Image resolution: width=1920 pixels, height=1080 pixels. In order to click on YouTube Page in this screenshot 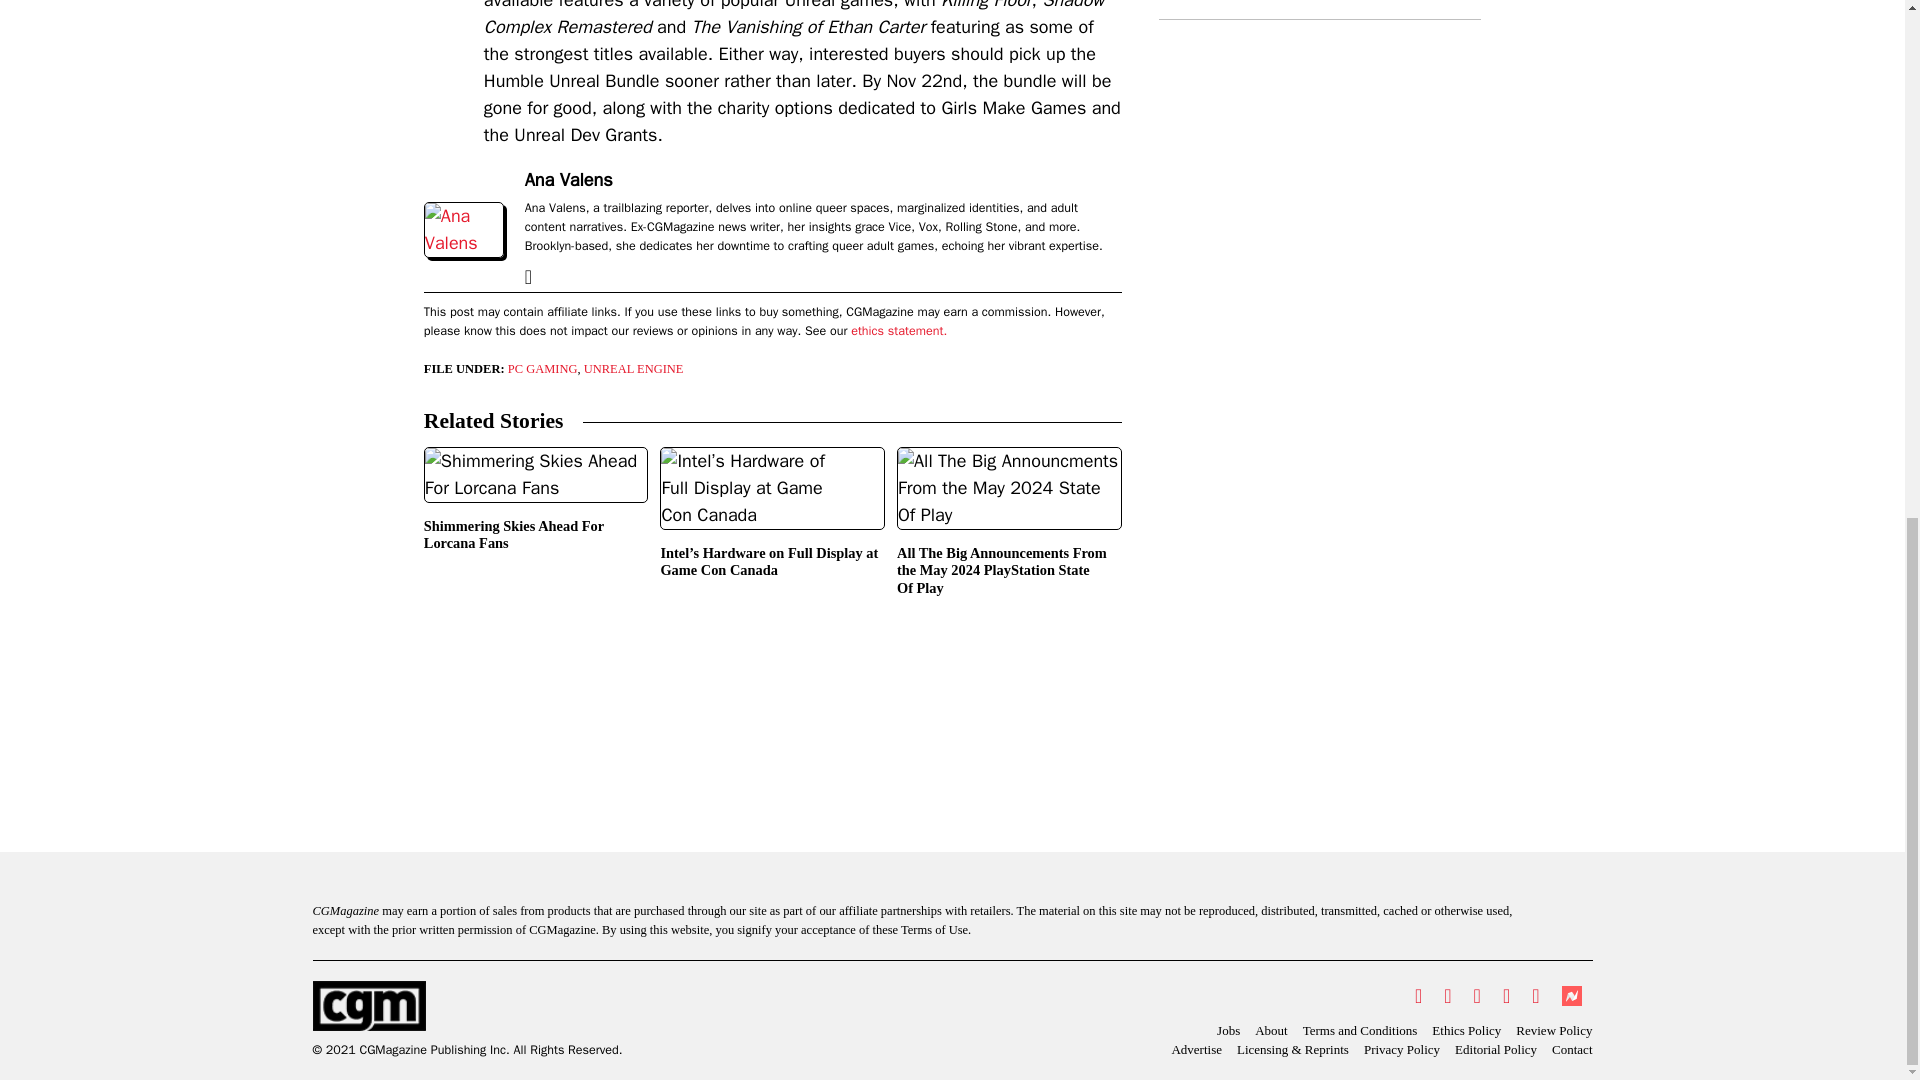, I will do `click(1506, 995)`.